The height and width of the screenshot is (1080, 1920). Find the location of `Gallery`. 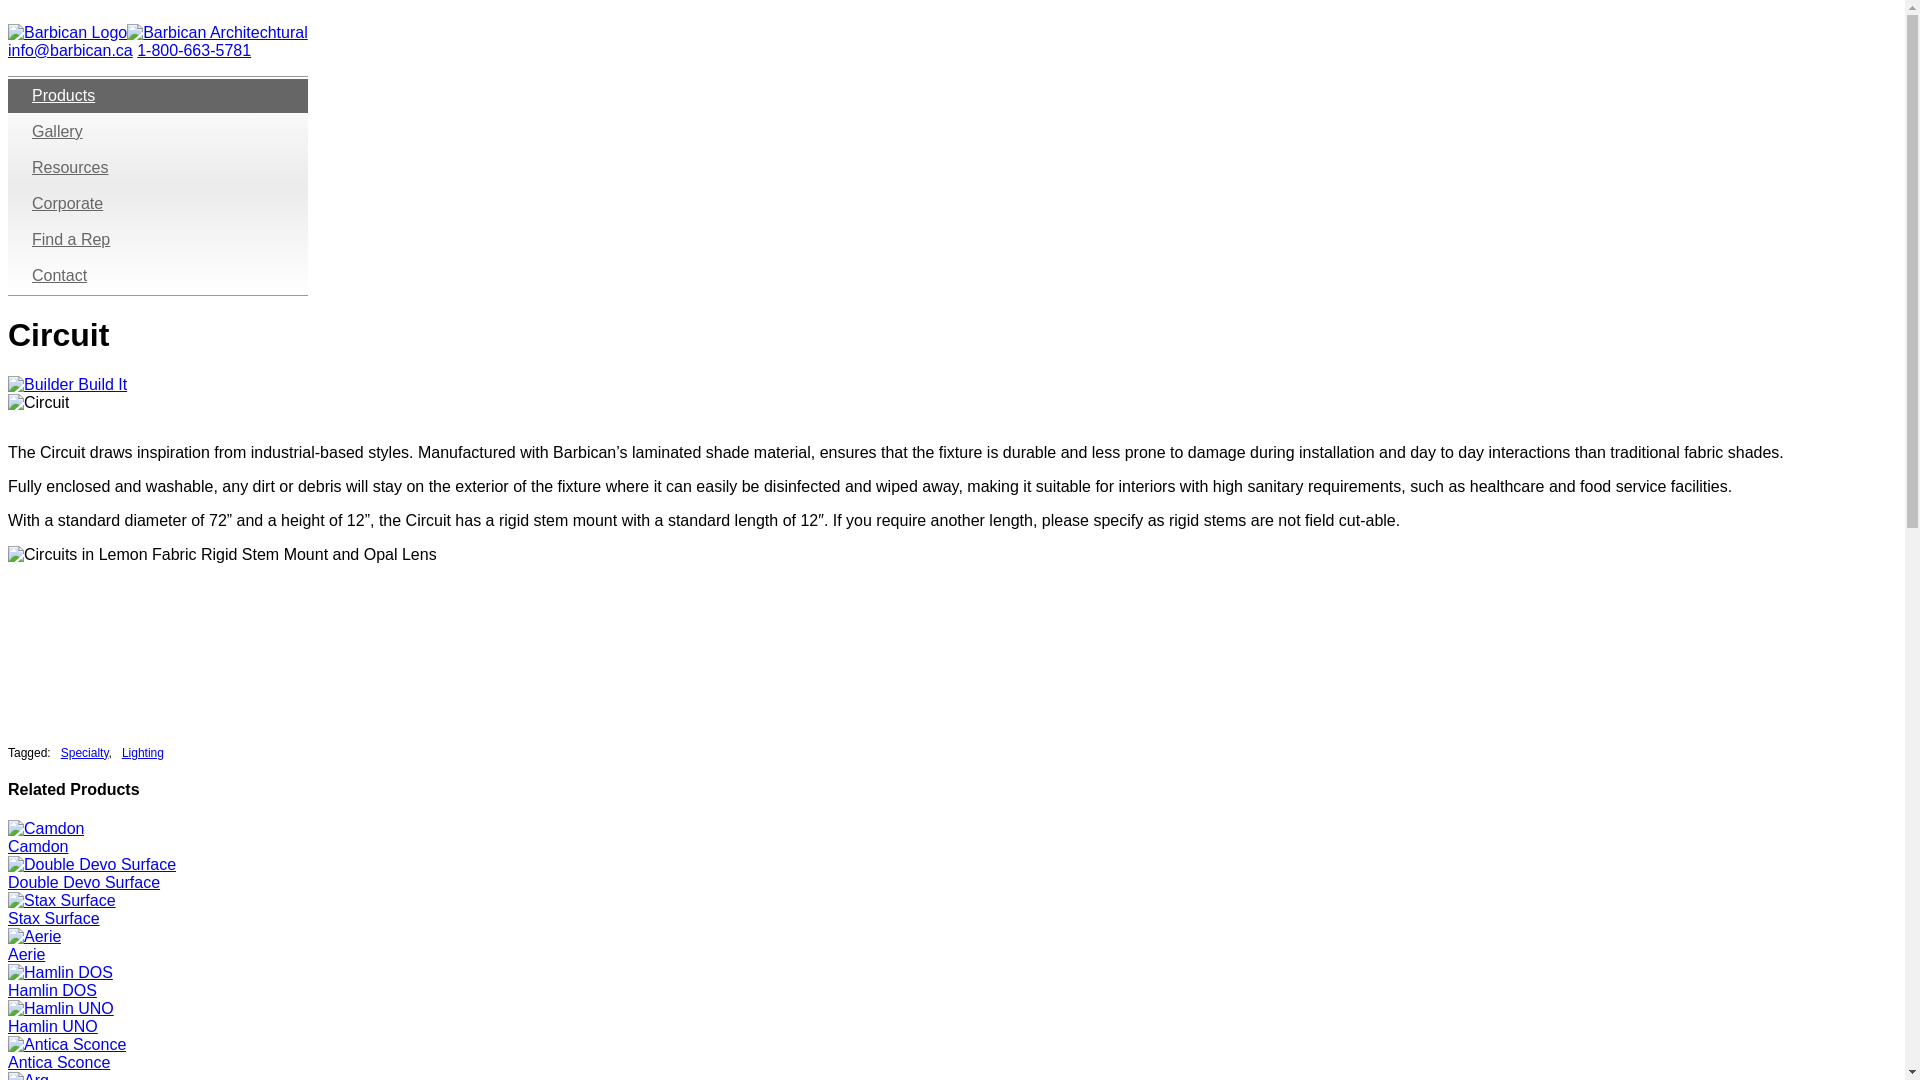

Gallery is located at coordinates (157, 132).